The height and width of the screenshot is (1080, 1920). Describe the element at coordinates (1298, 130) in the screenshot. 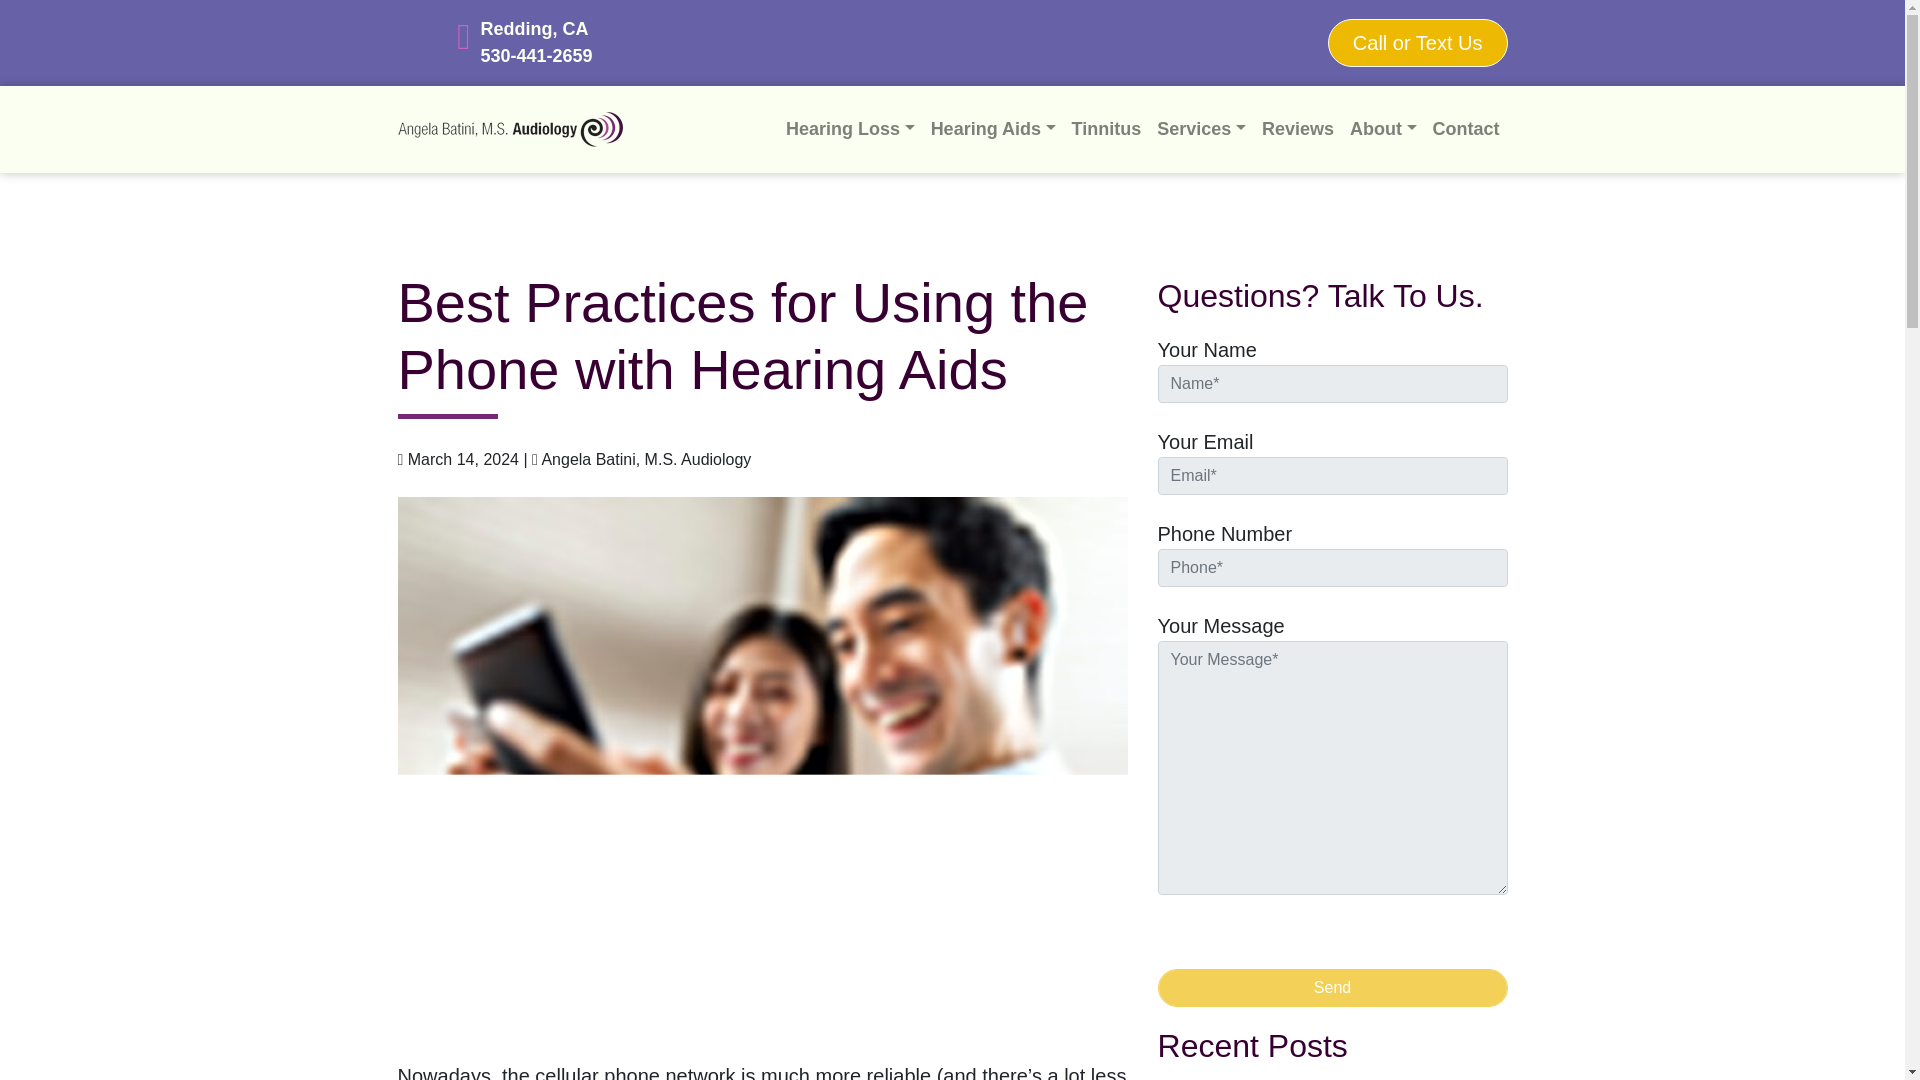

I see `Reviews` at that location.